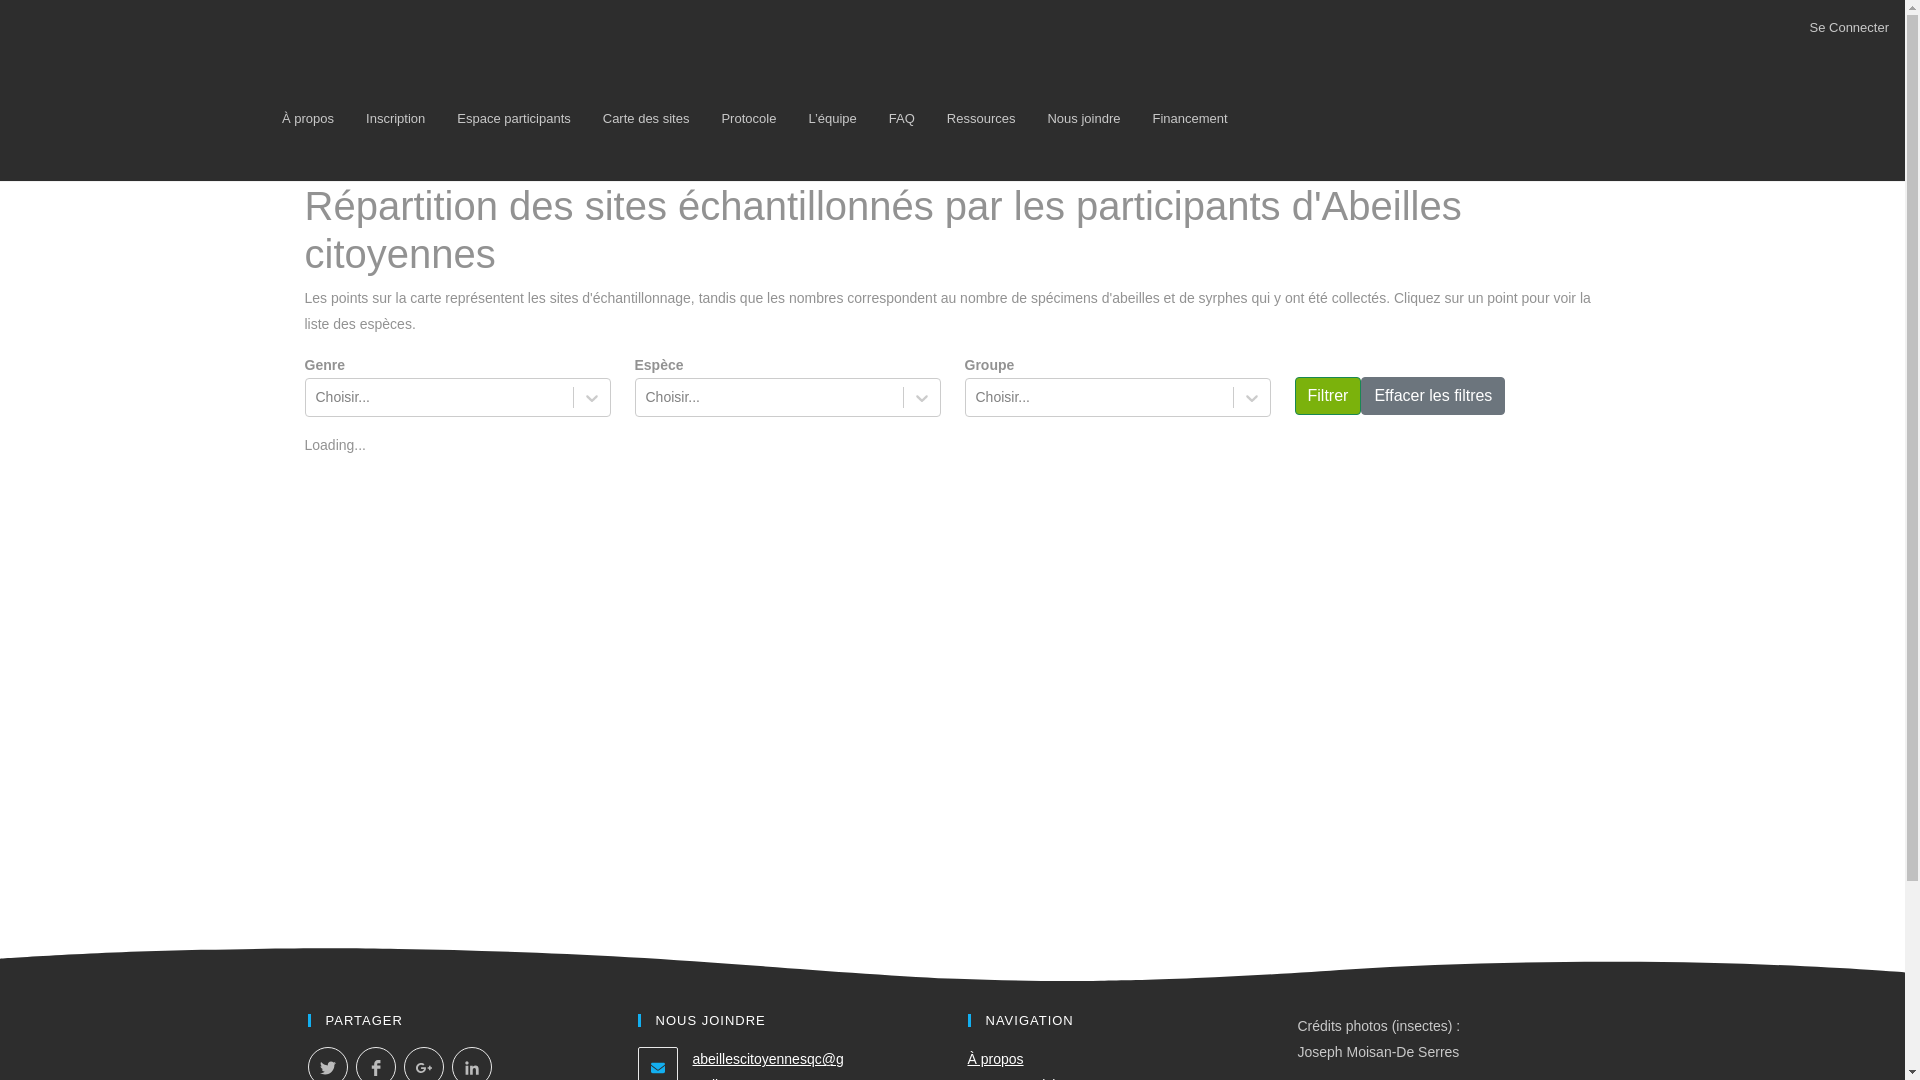  I want to click on Ressources, so click(982, 118).